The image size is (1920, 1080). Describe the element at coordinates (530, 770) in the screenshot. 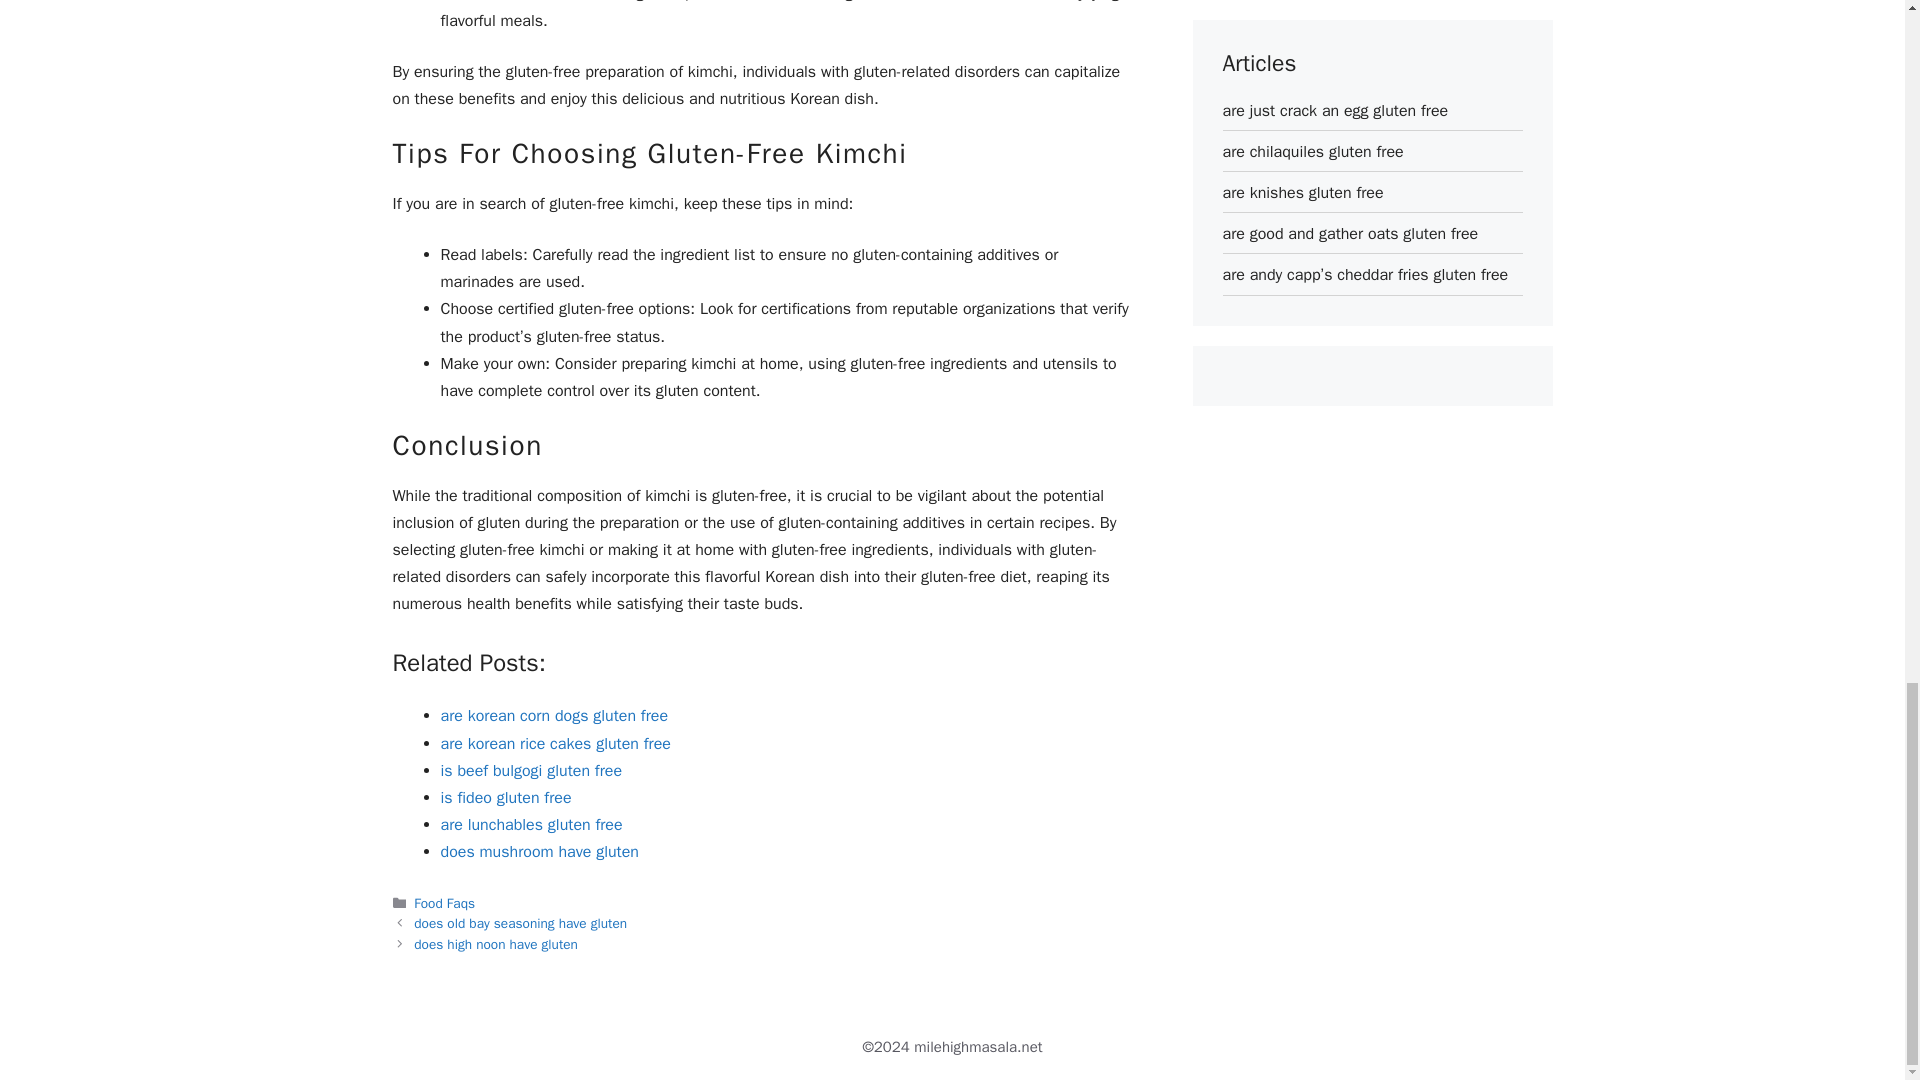

I see `is beef bulgogi gluten free` at that location.